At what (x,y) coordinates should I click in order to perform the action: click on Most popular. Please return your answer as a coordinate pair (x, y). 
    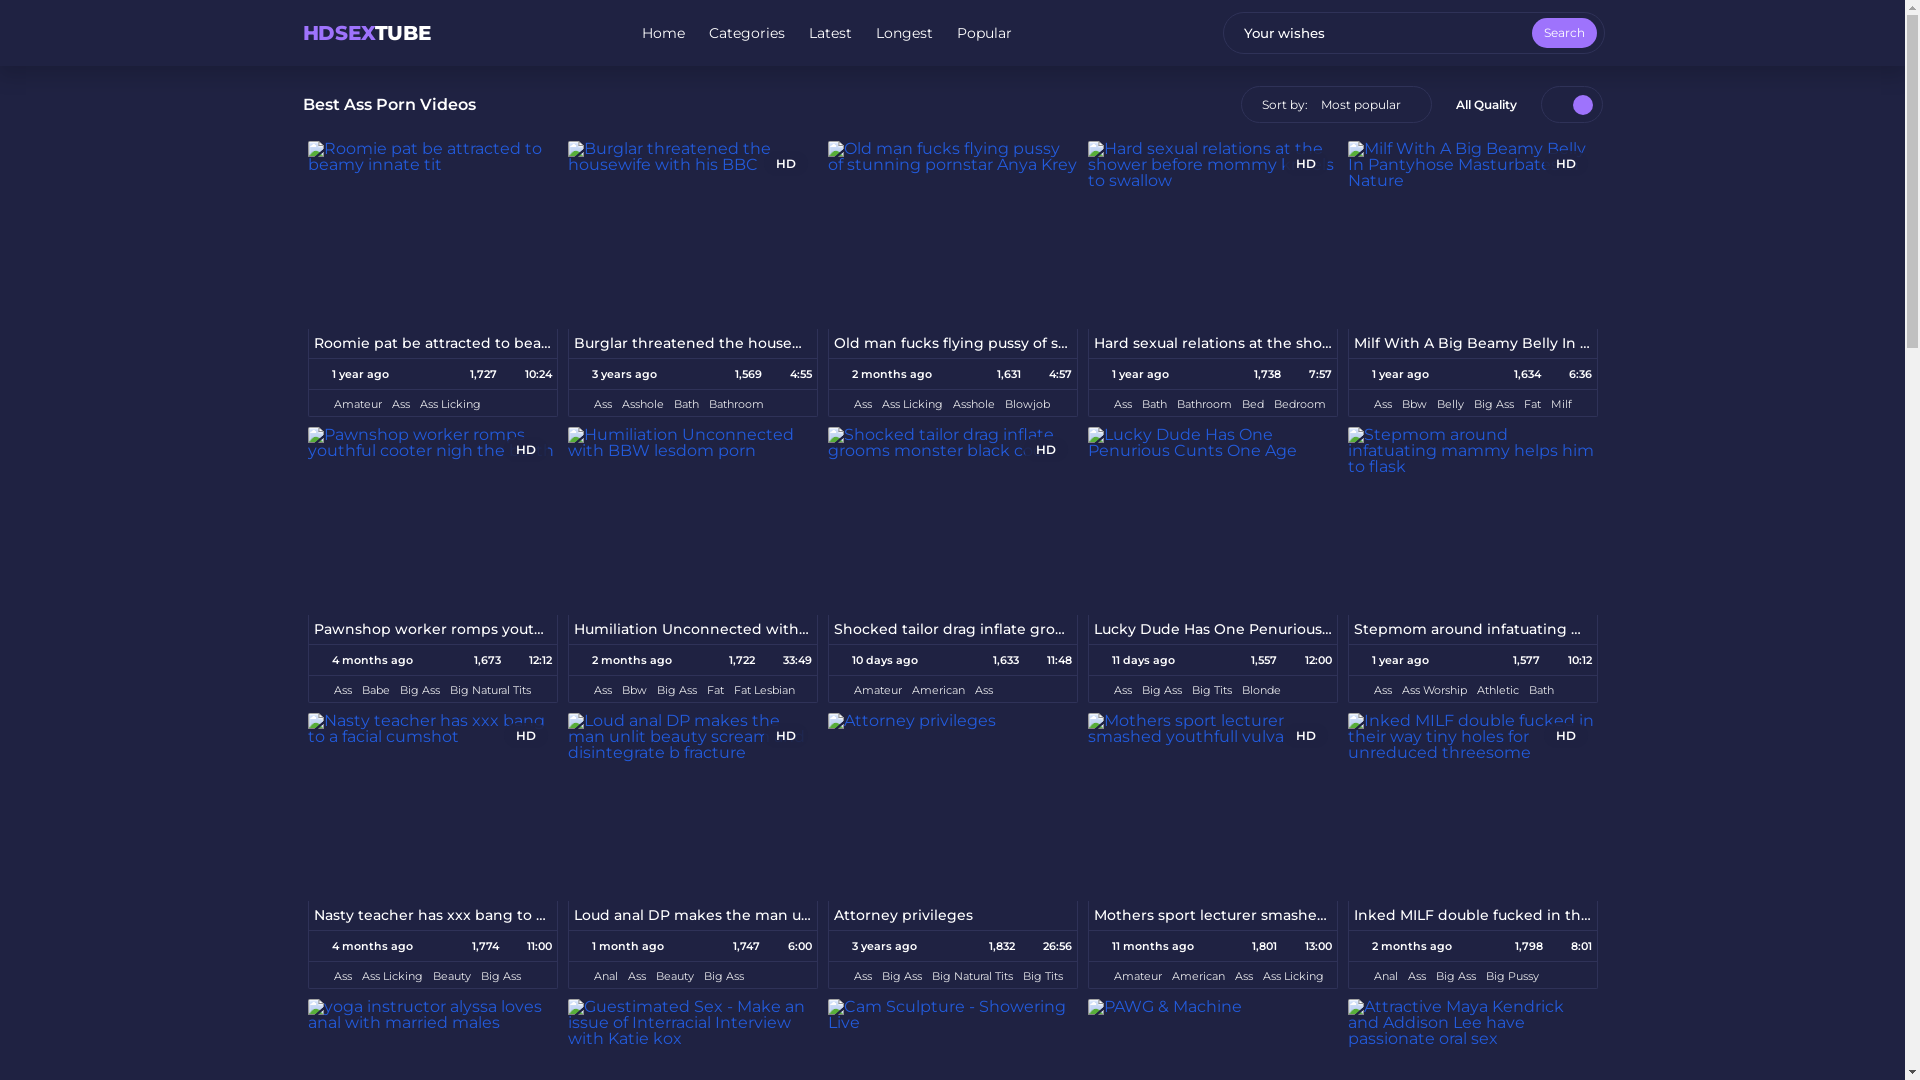
    Looking at the image, I should click on (1360, 104).